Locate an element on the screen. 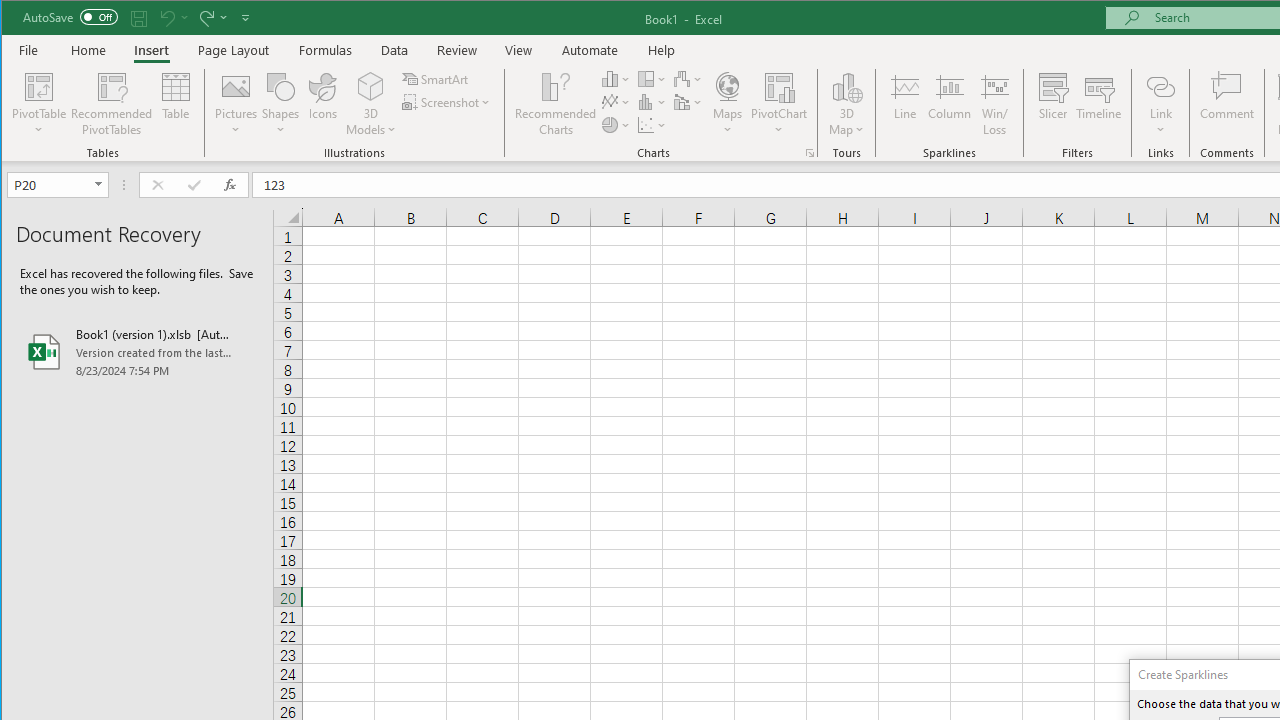 Image resolution: width=1280 pixels, height=720 pixels. PivotTable is located at coordinates (40, 104).